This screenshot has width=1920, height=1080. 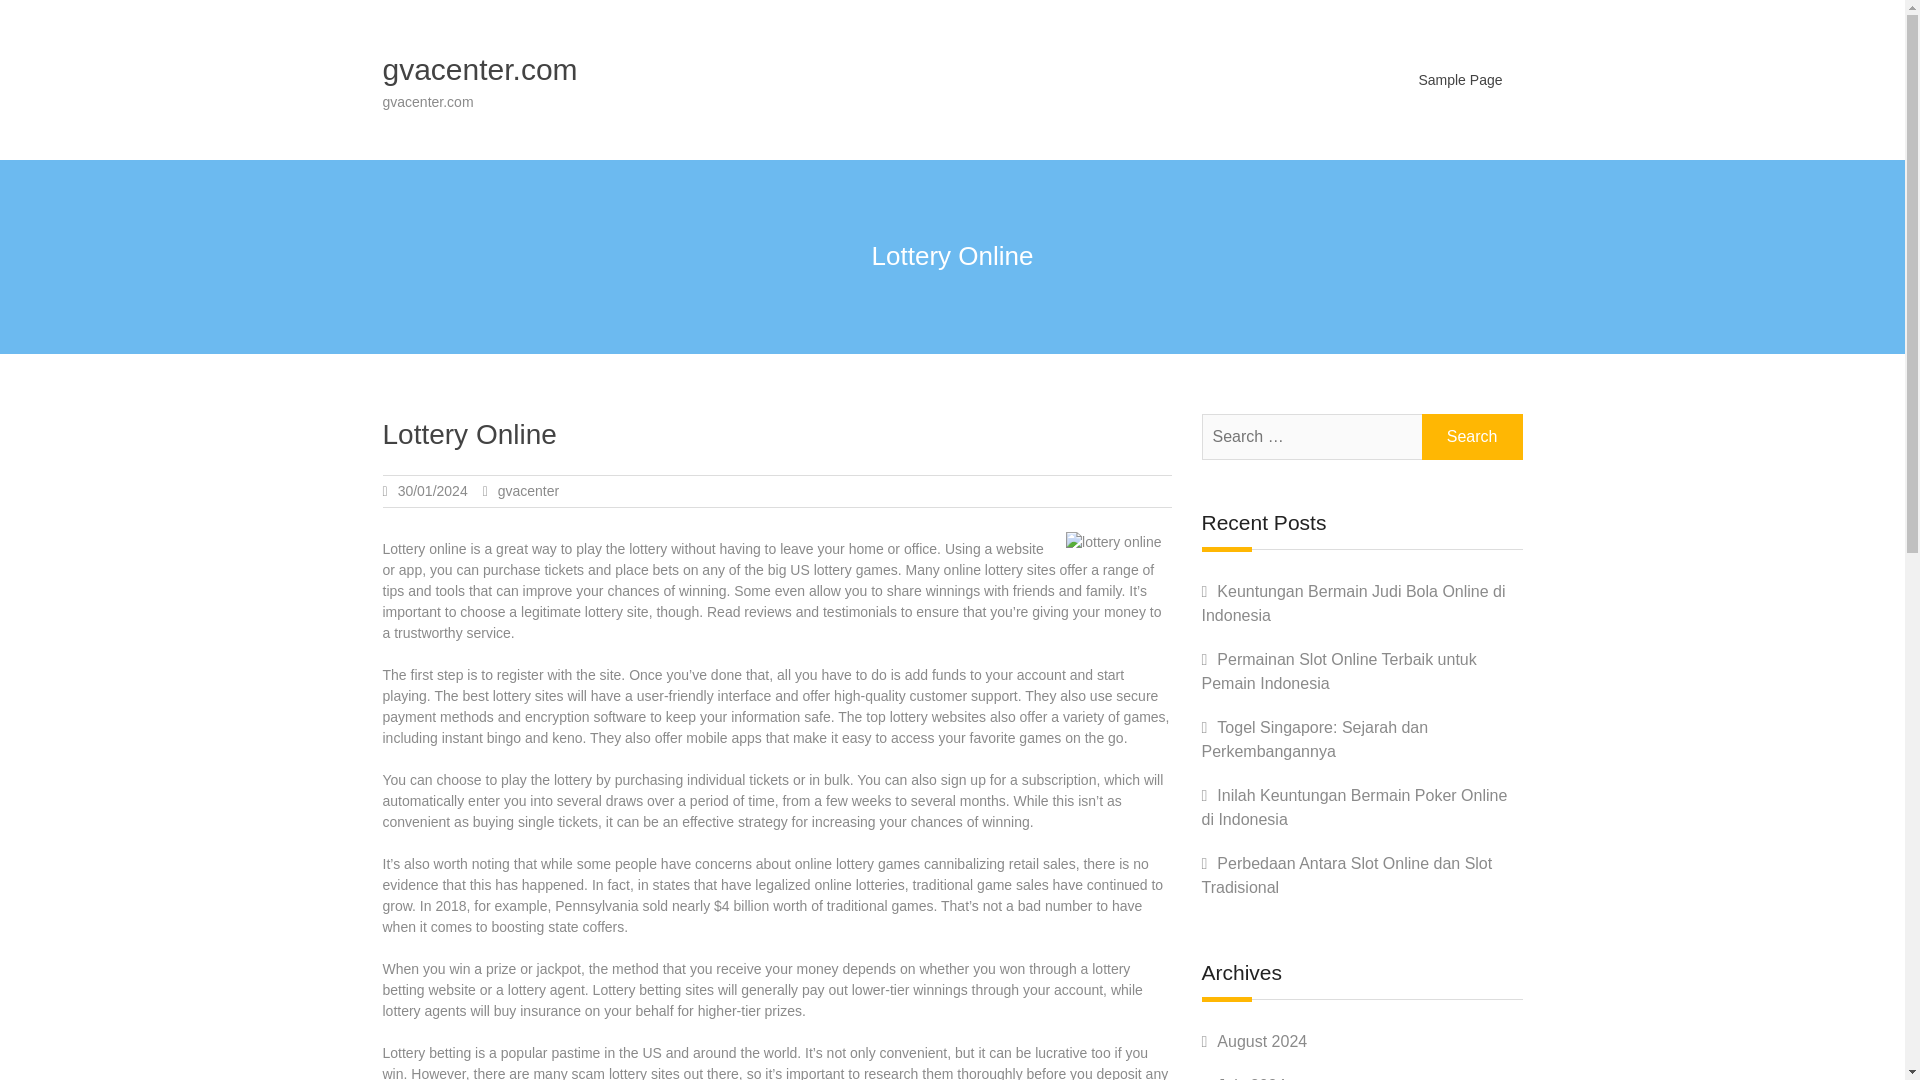 What do you see at coordinates (1347, 876) in the screenshot?
I see `Perbedaan Antara Slot Online dan Slot Tradisional` at bounding box center [1347, 876].